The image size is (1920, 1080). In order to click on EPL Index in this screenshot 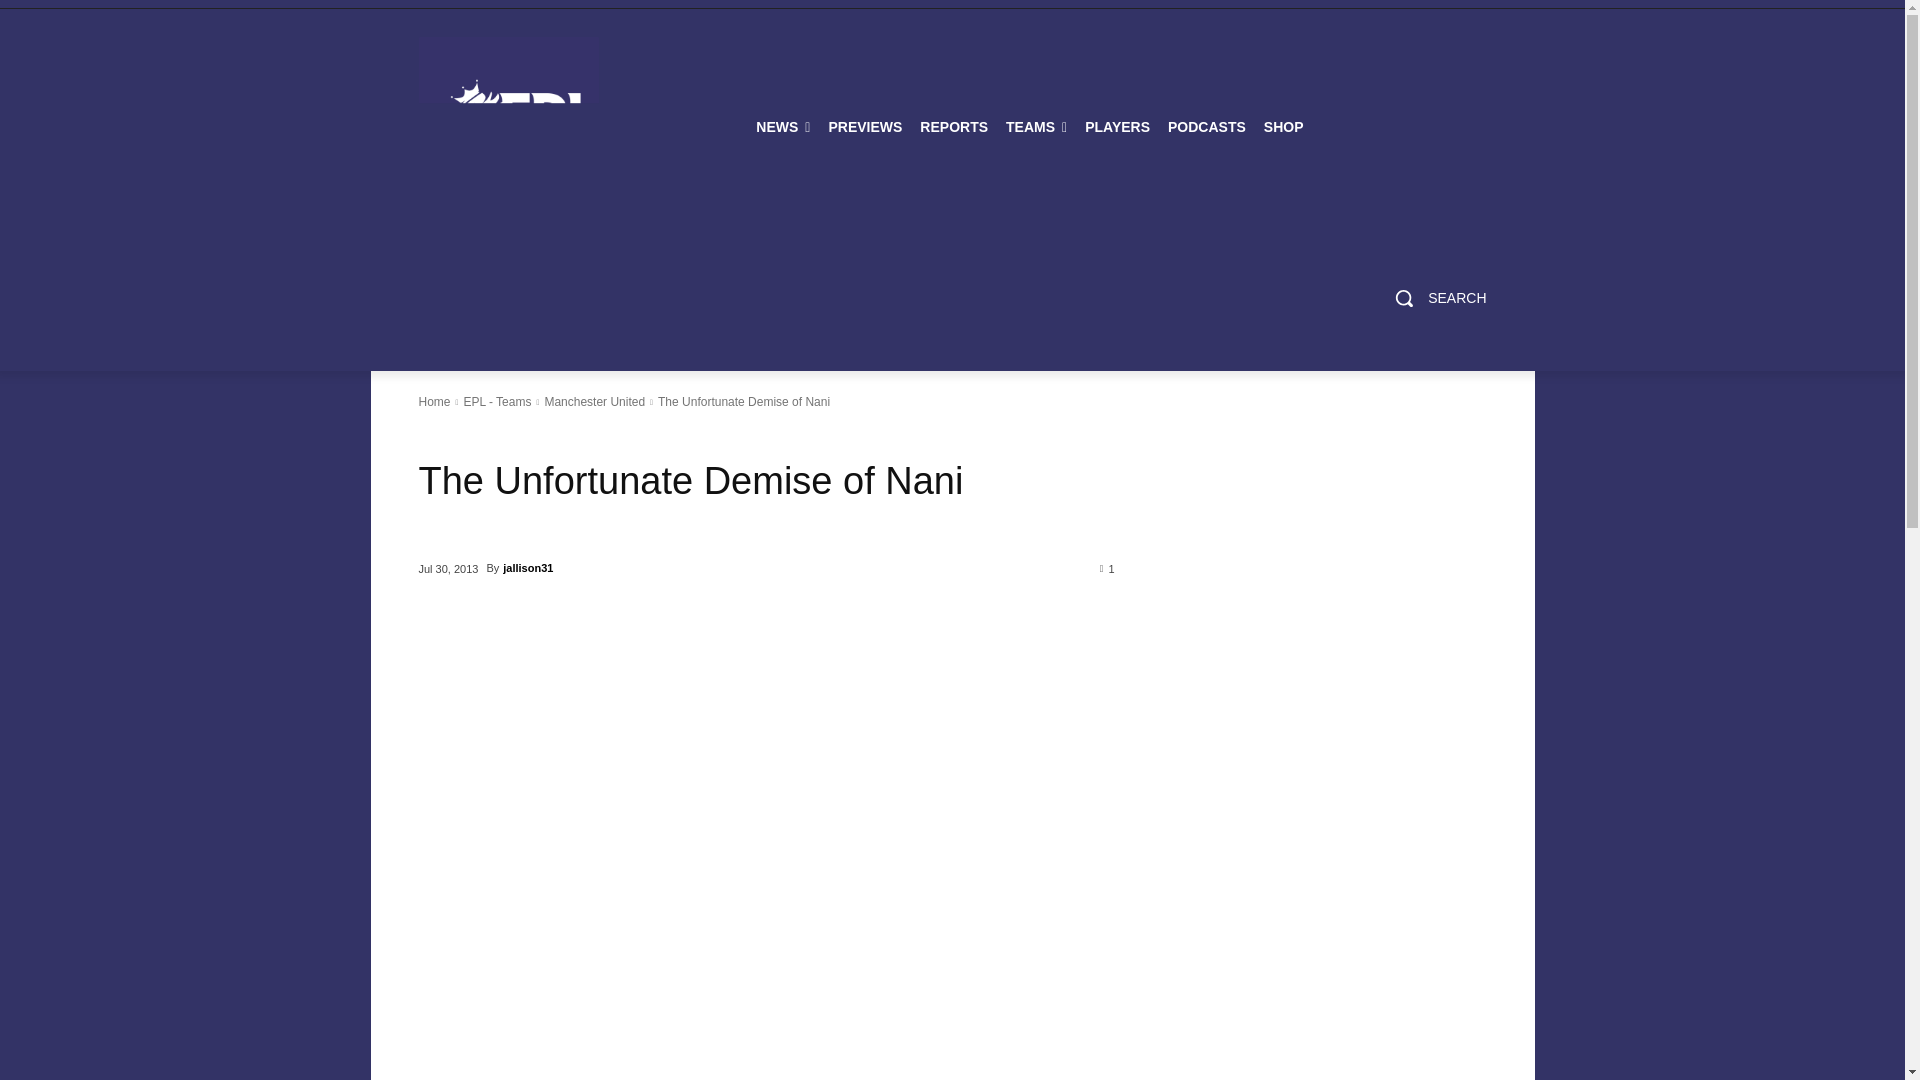, I will do `click(508, 126)`.